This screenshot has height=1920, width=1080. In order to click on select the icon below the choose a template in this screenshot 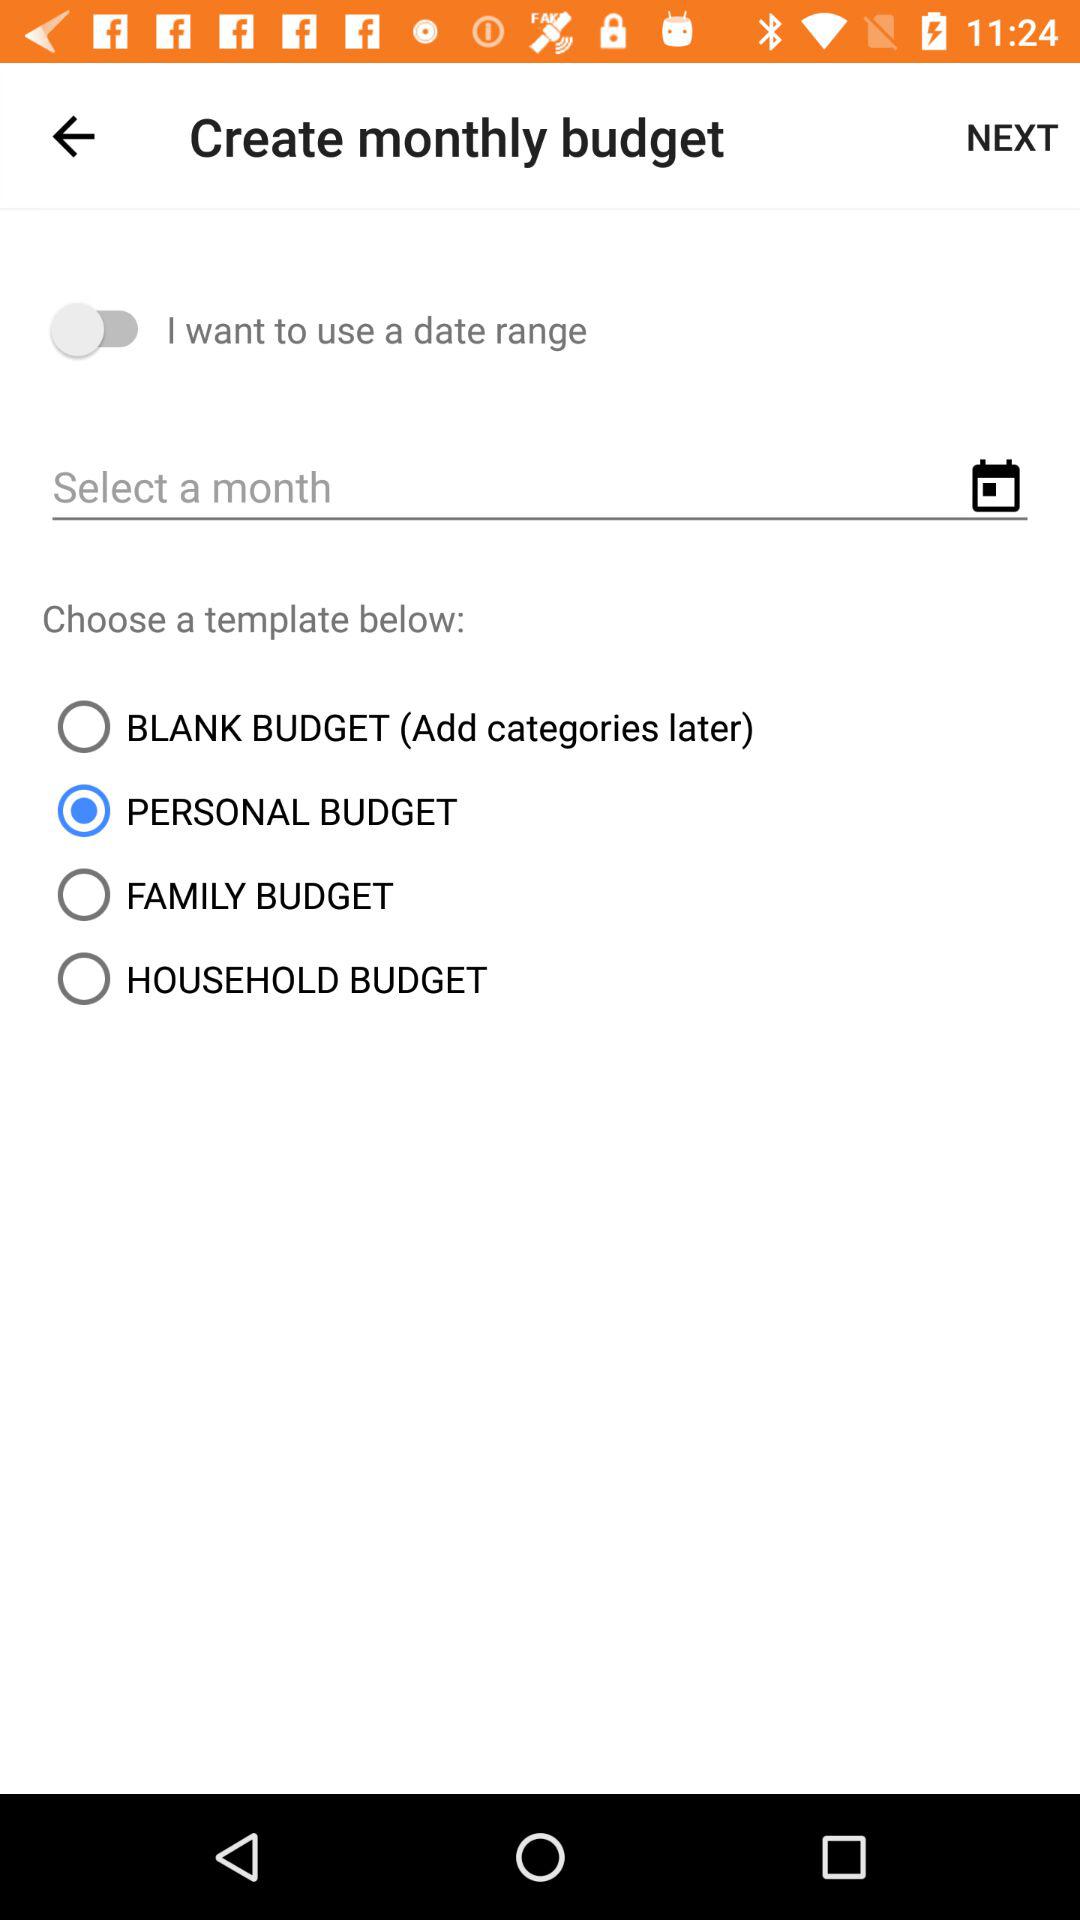, I will do `click(398, 726)`.